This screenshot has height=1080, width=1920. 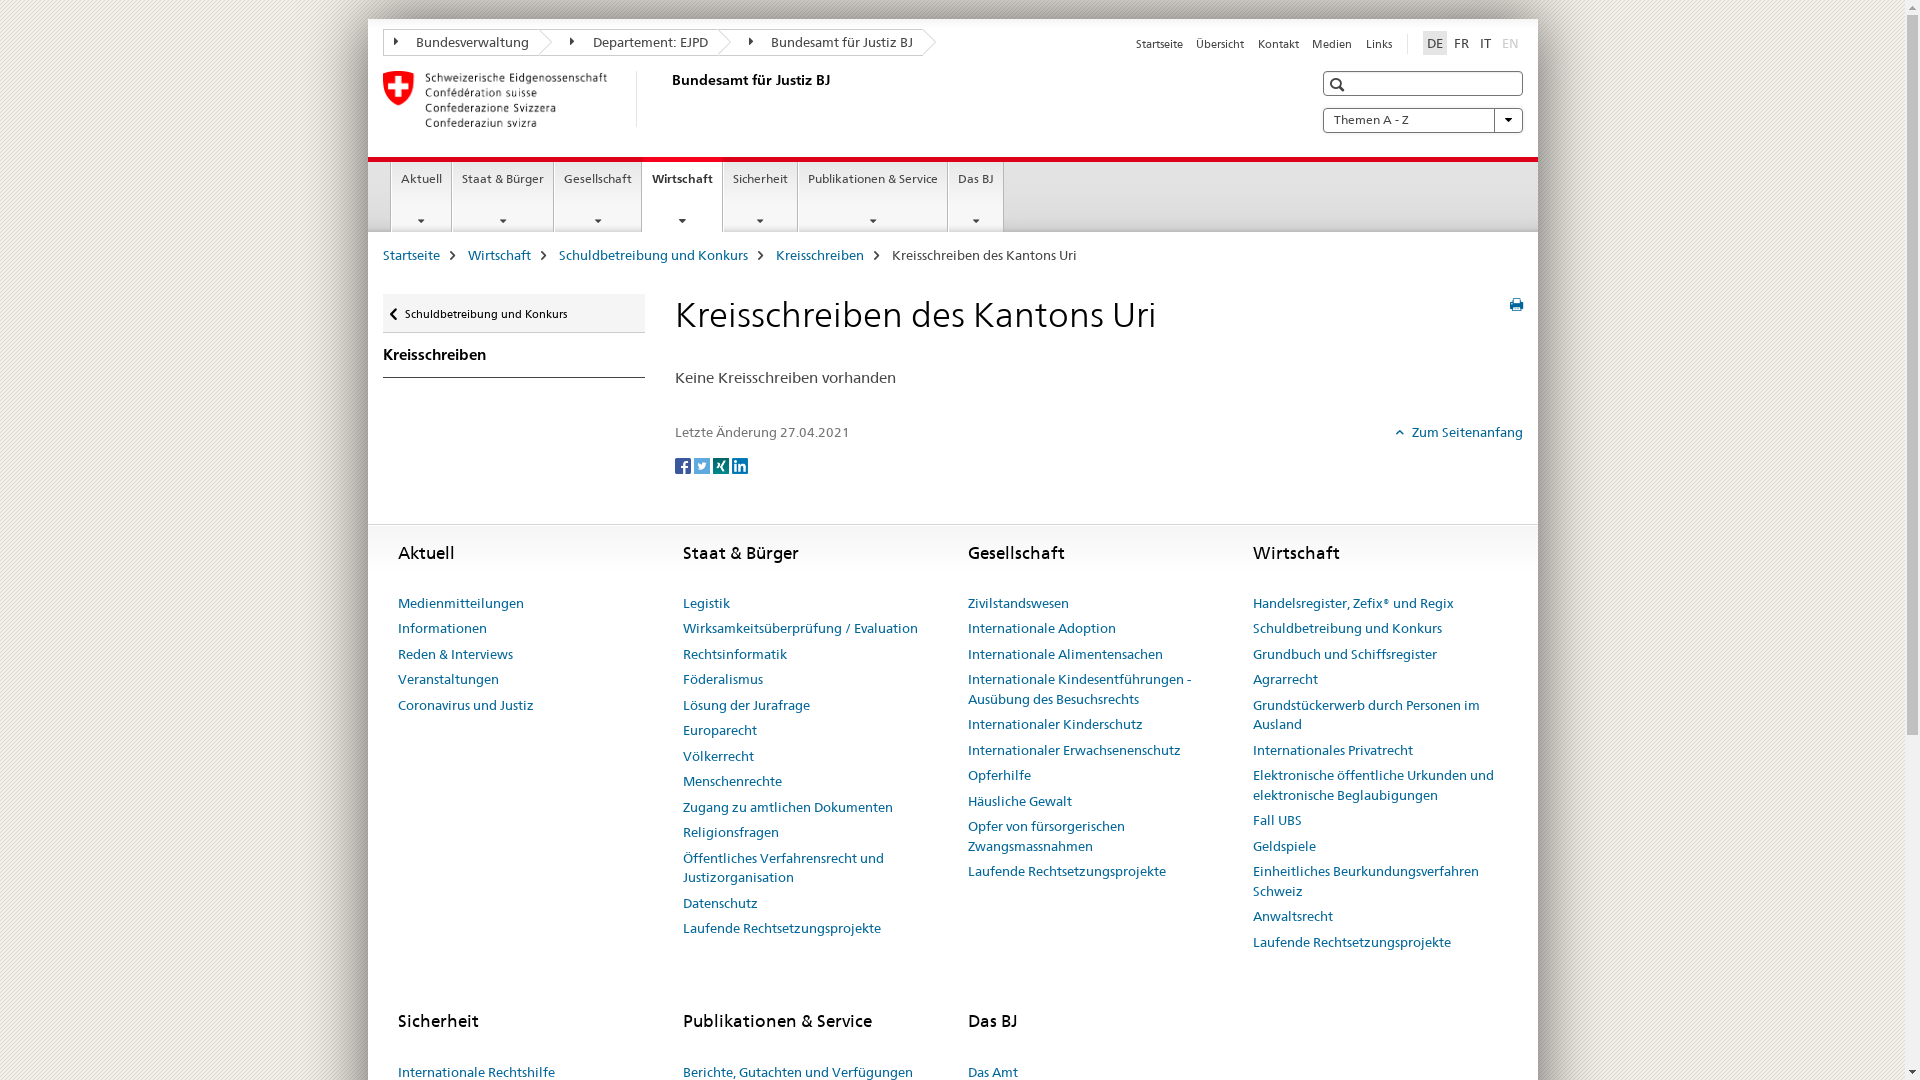 I want to click on Zivilstandswesen, so click(x=1018, y=604).